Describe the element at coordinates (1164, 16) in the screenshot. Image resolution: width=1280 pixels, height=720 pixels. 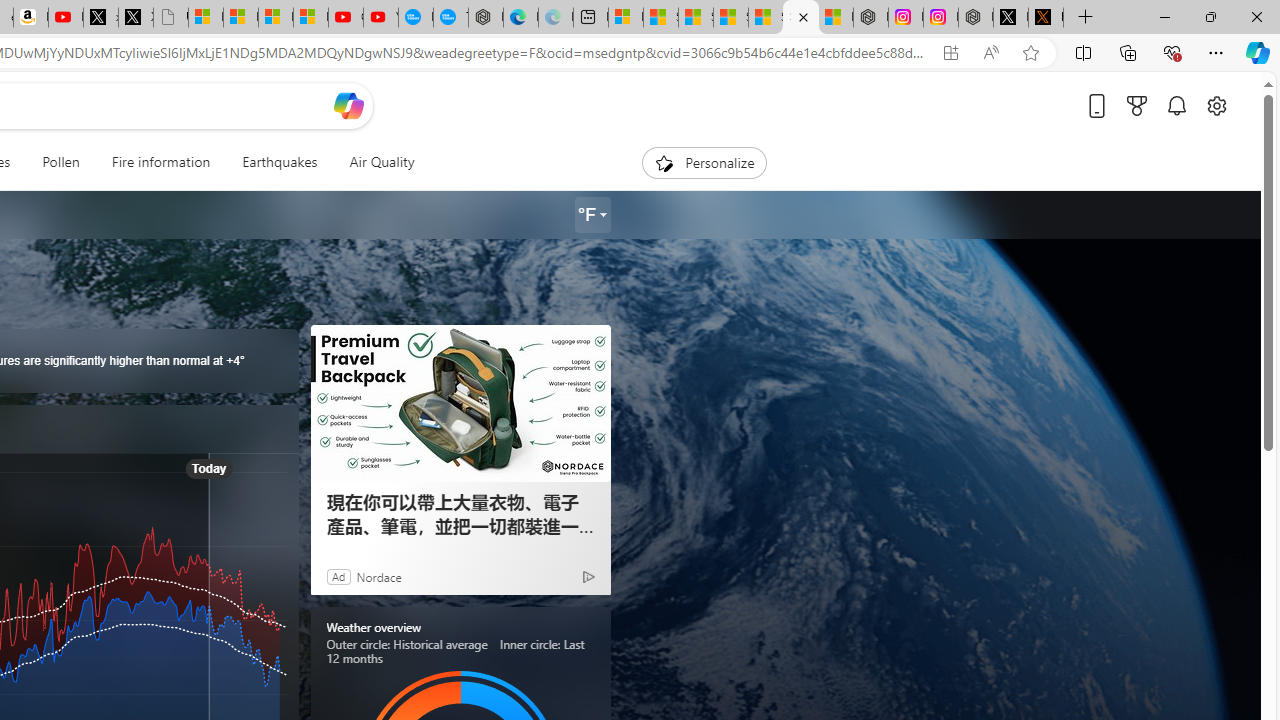
I see `Minimize` at that location.